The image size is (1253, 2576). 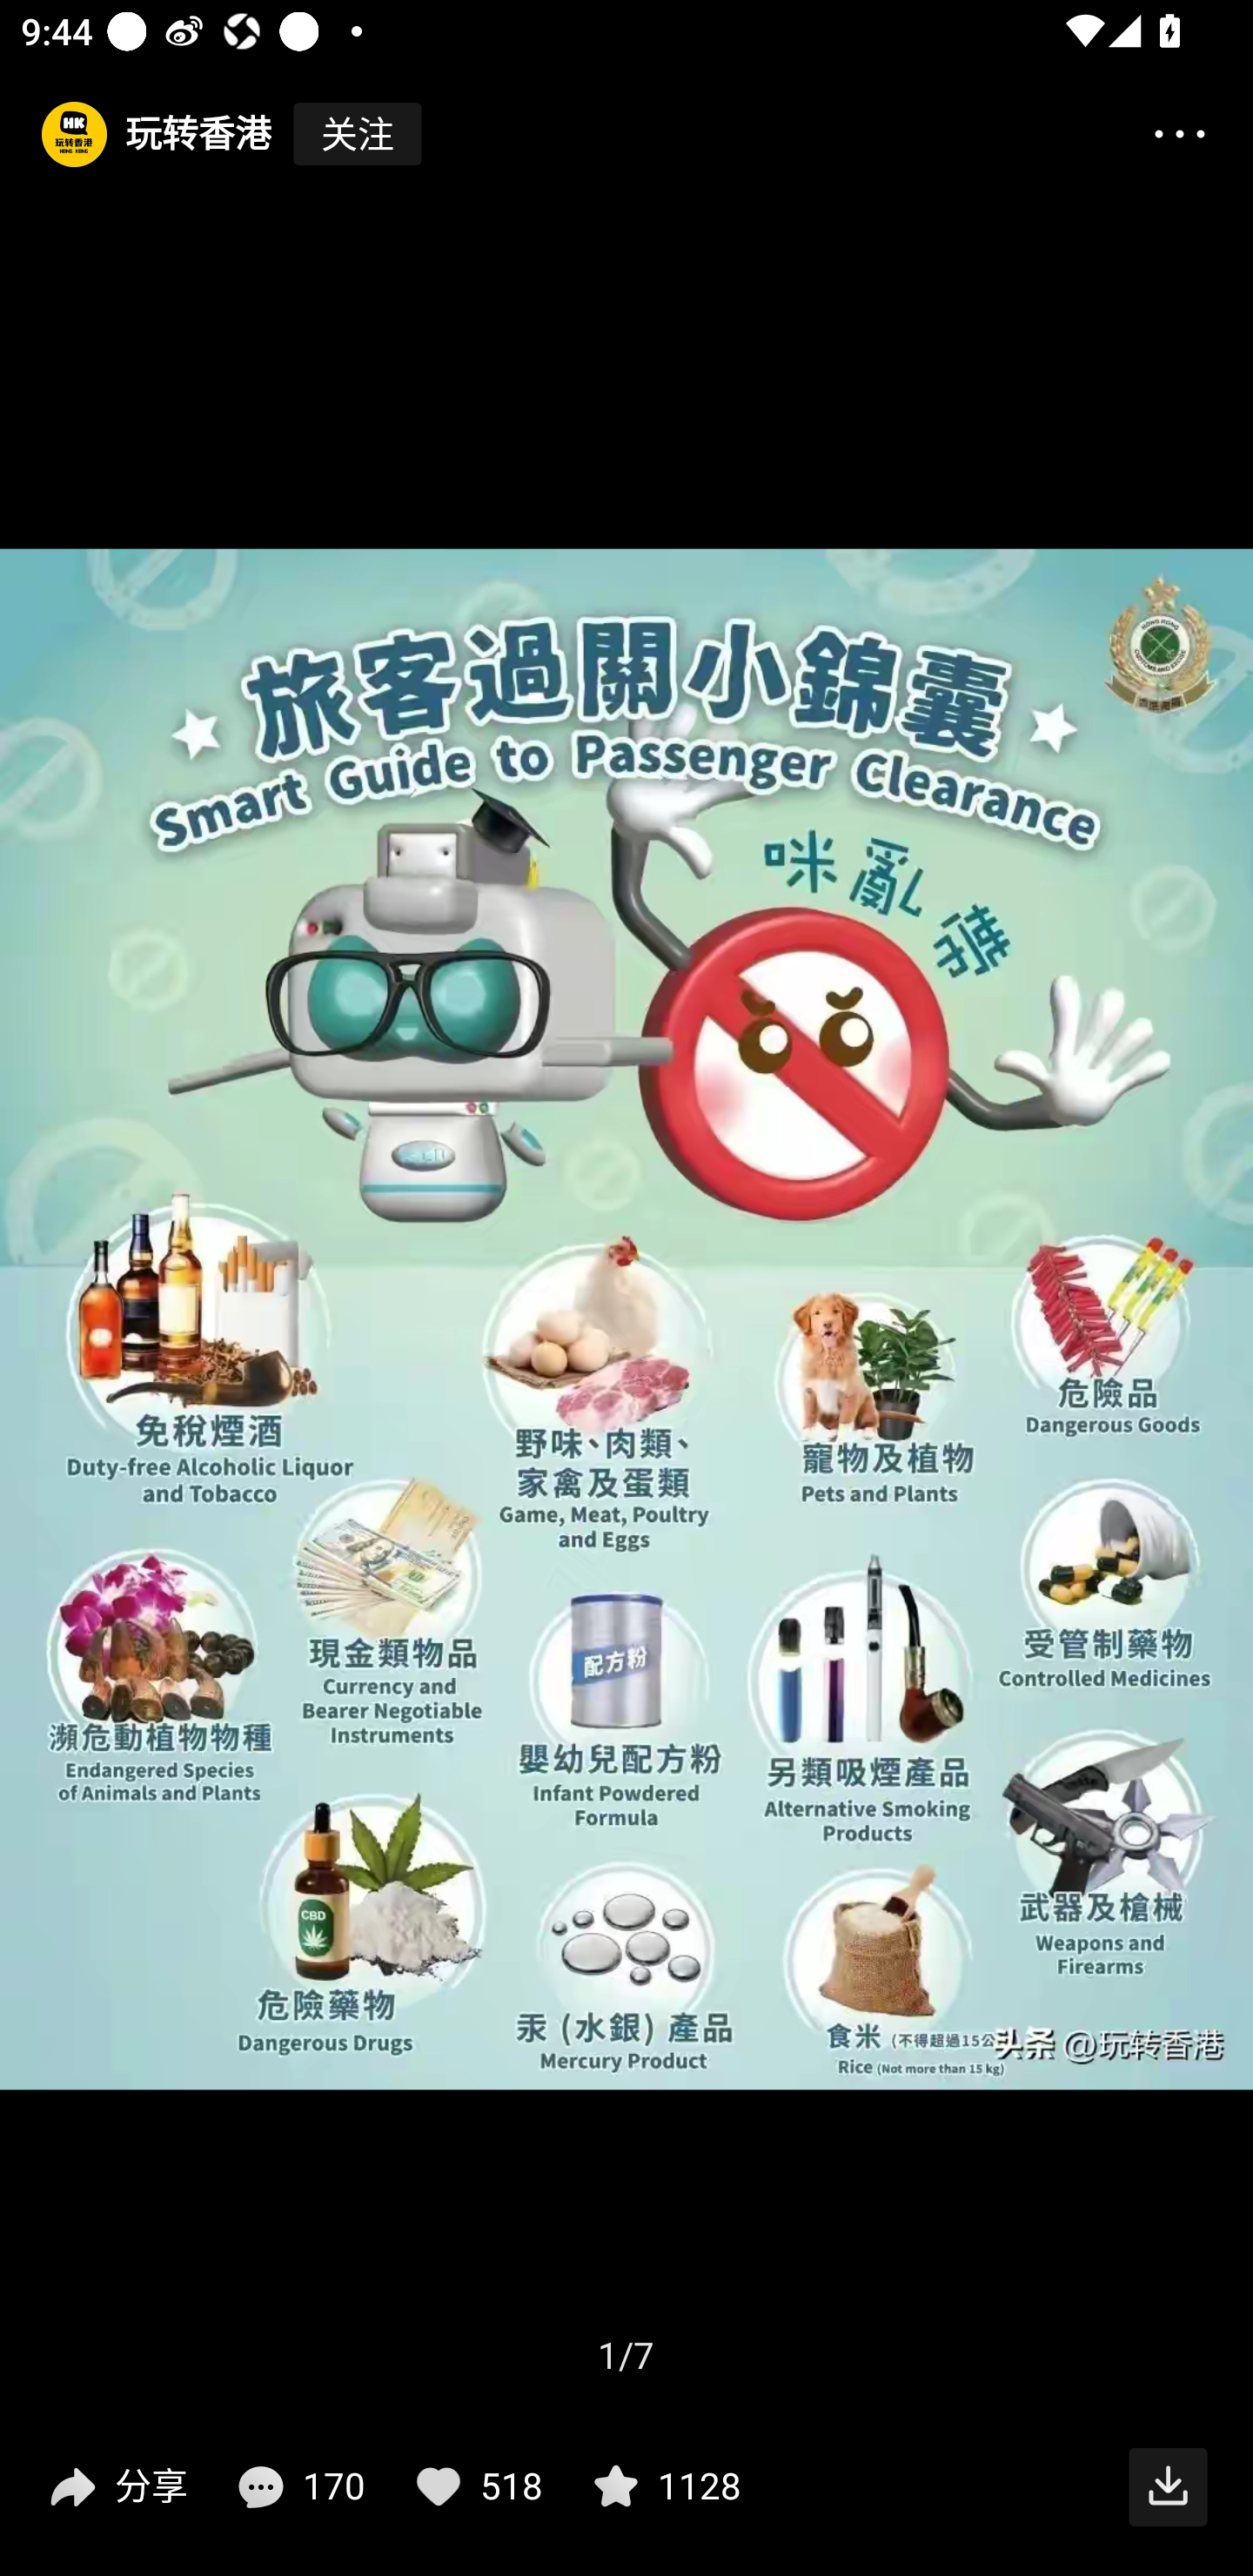 I want to click on 评论,170 170, so click(x=298, y=2487).